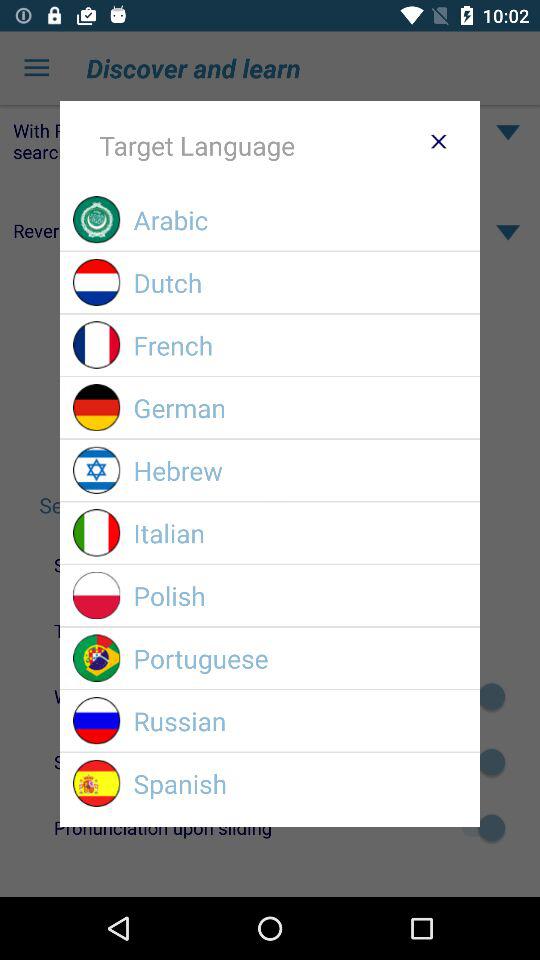  I want to click on click the item above portuguese item, so click(300, 596).